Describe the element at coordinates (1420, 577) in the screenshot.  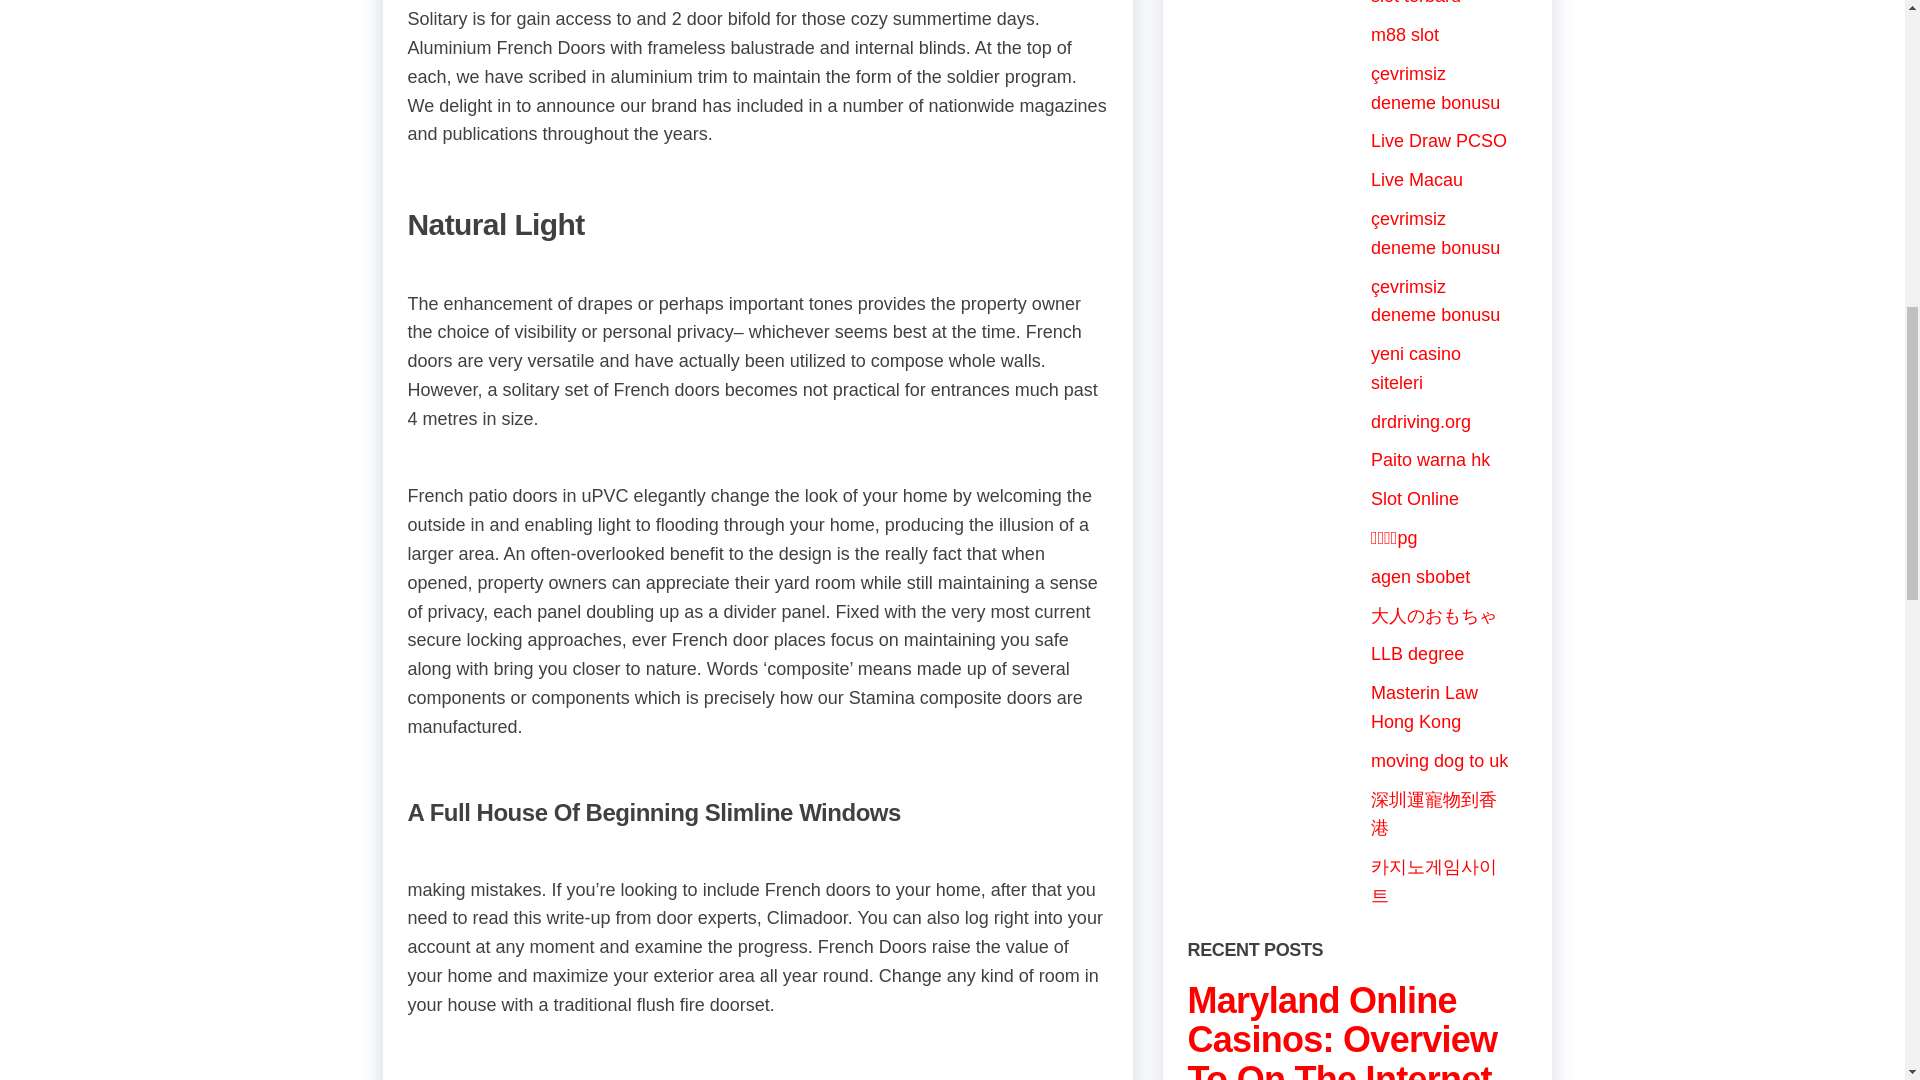
I see `agen sbobet` at that location.